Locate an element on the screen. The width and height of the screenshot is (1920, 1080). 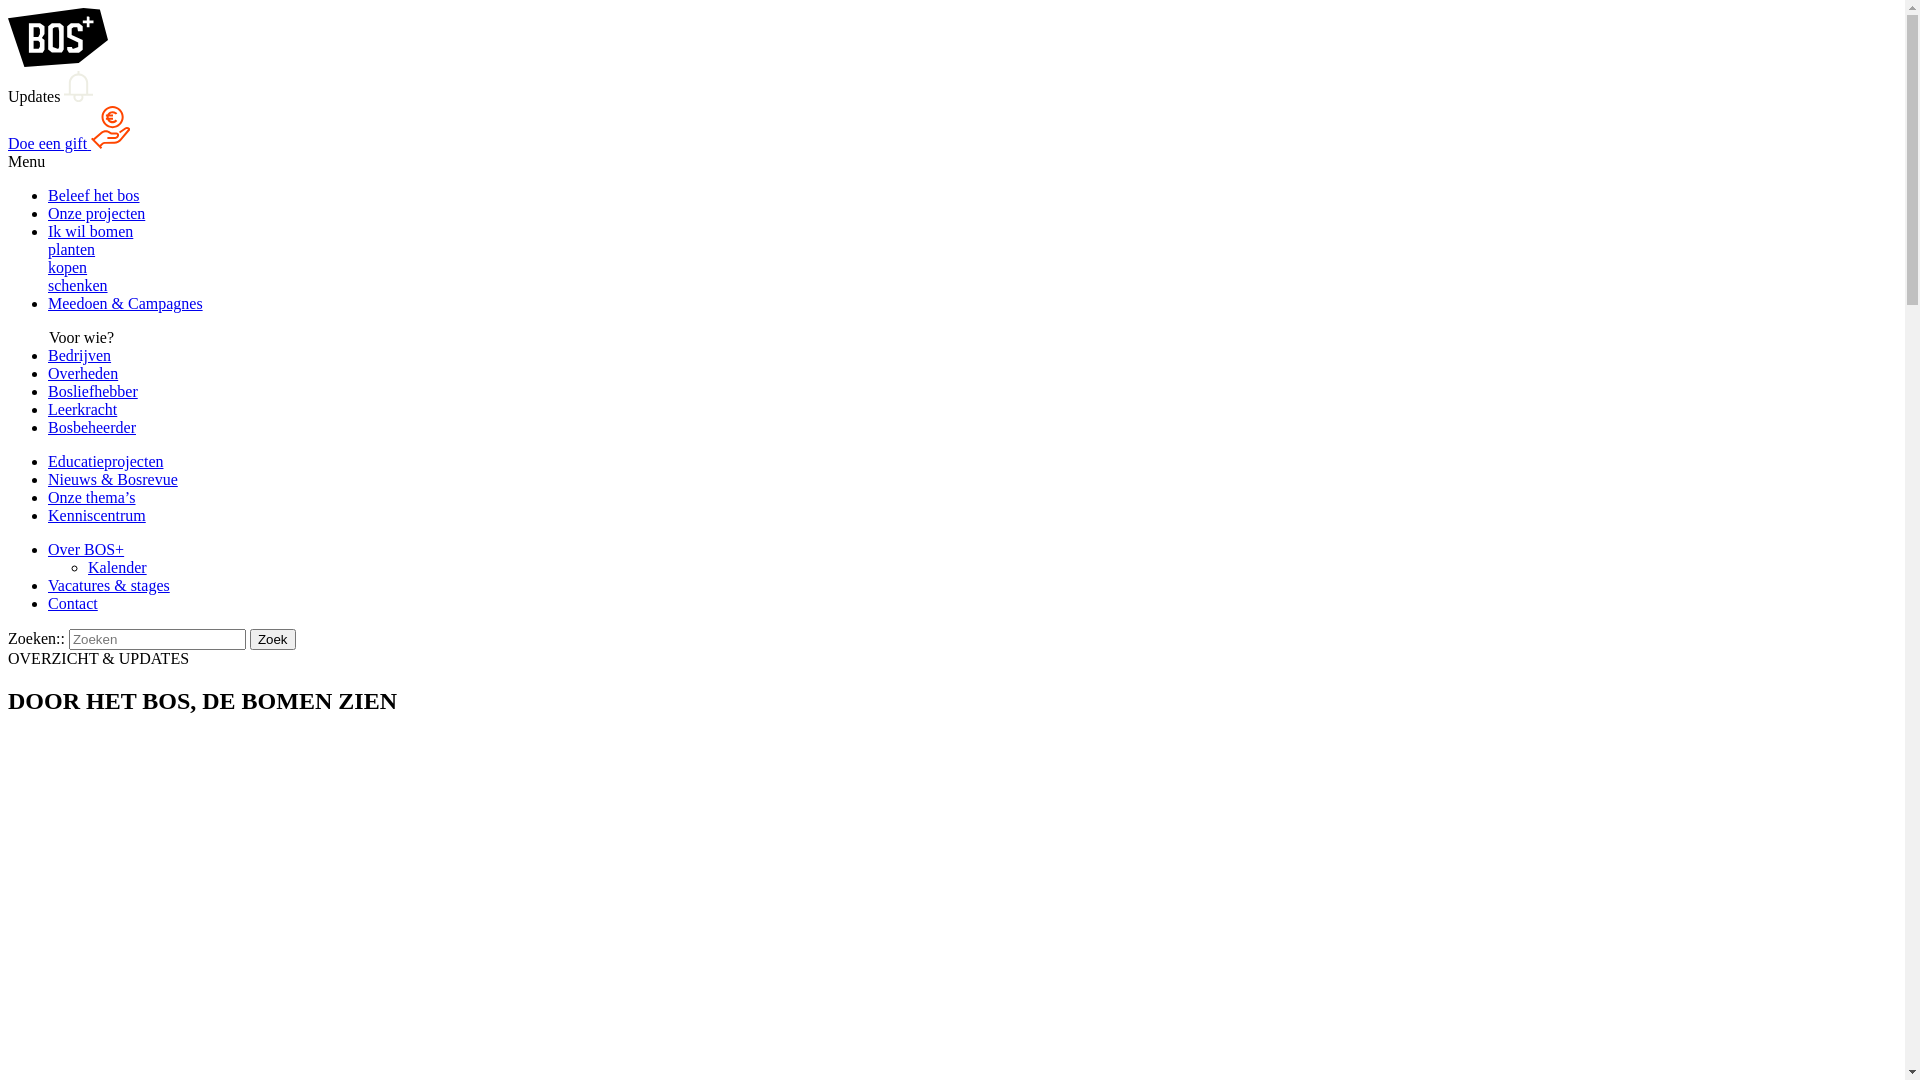
Bedrijven is located at coordinates (80, 356).